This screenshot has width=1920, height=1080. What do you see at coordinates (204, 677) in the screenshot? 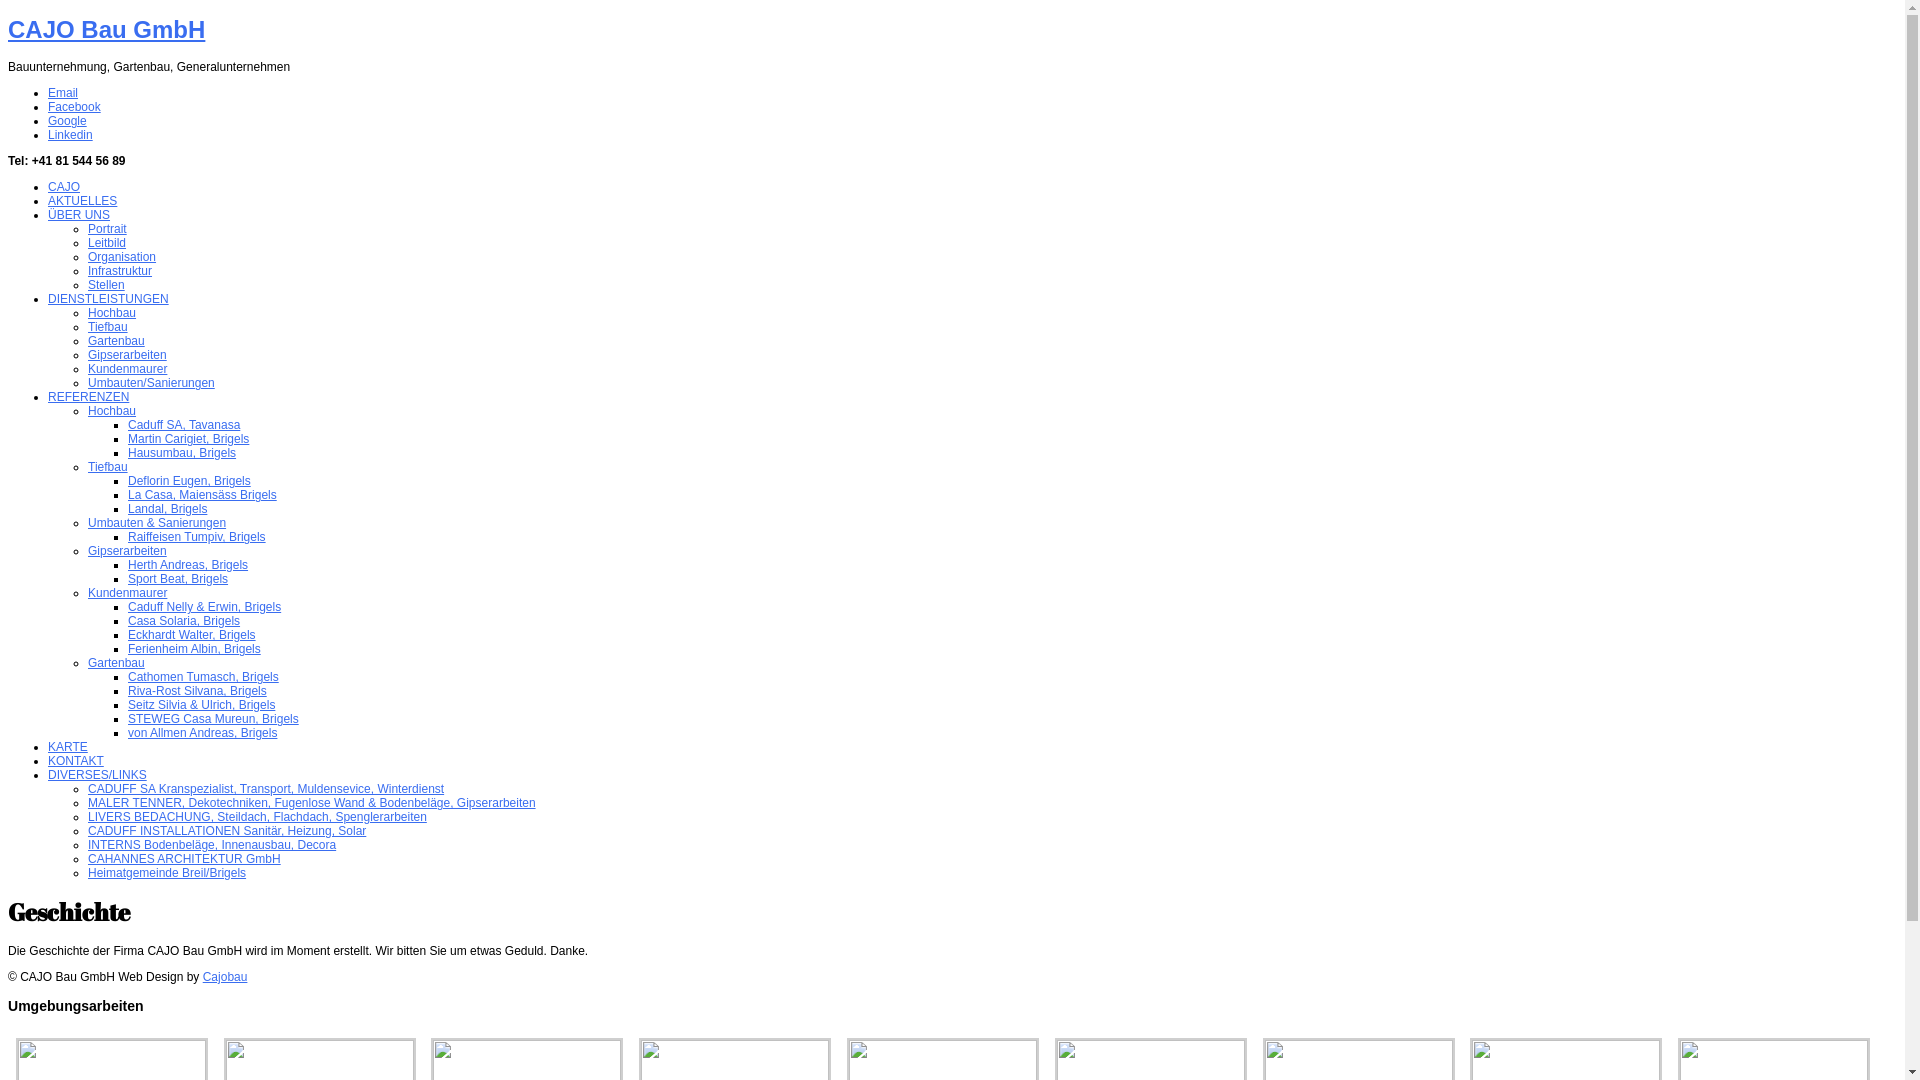
I see `Cathomen Tumasch, Brigels` at bounding box center [204, 677].